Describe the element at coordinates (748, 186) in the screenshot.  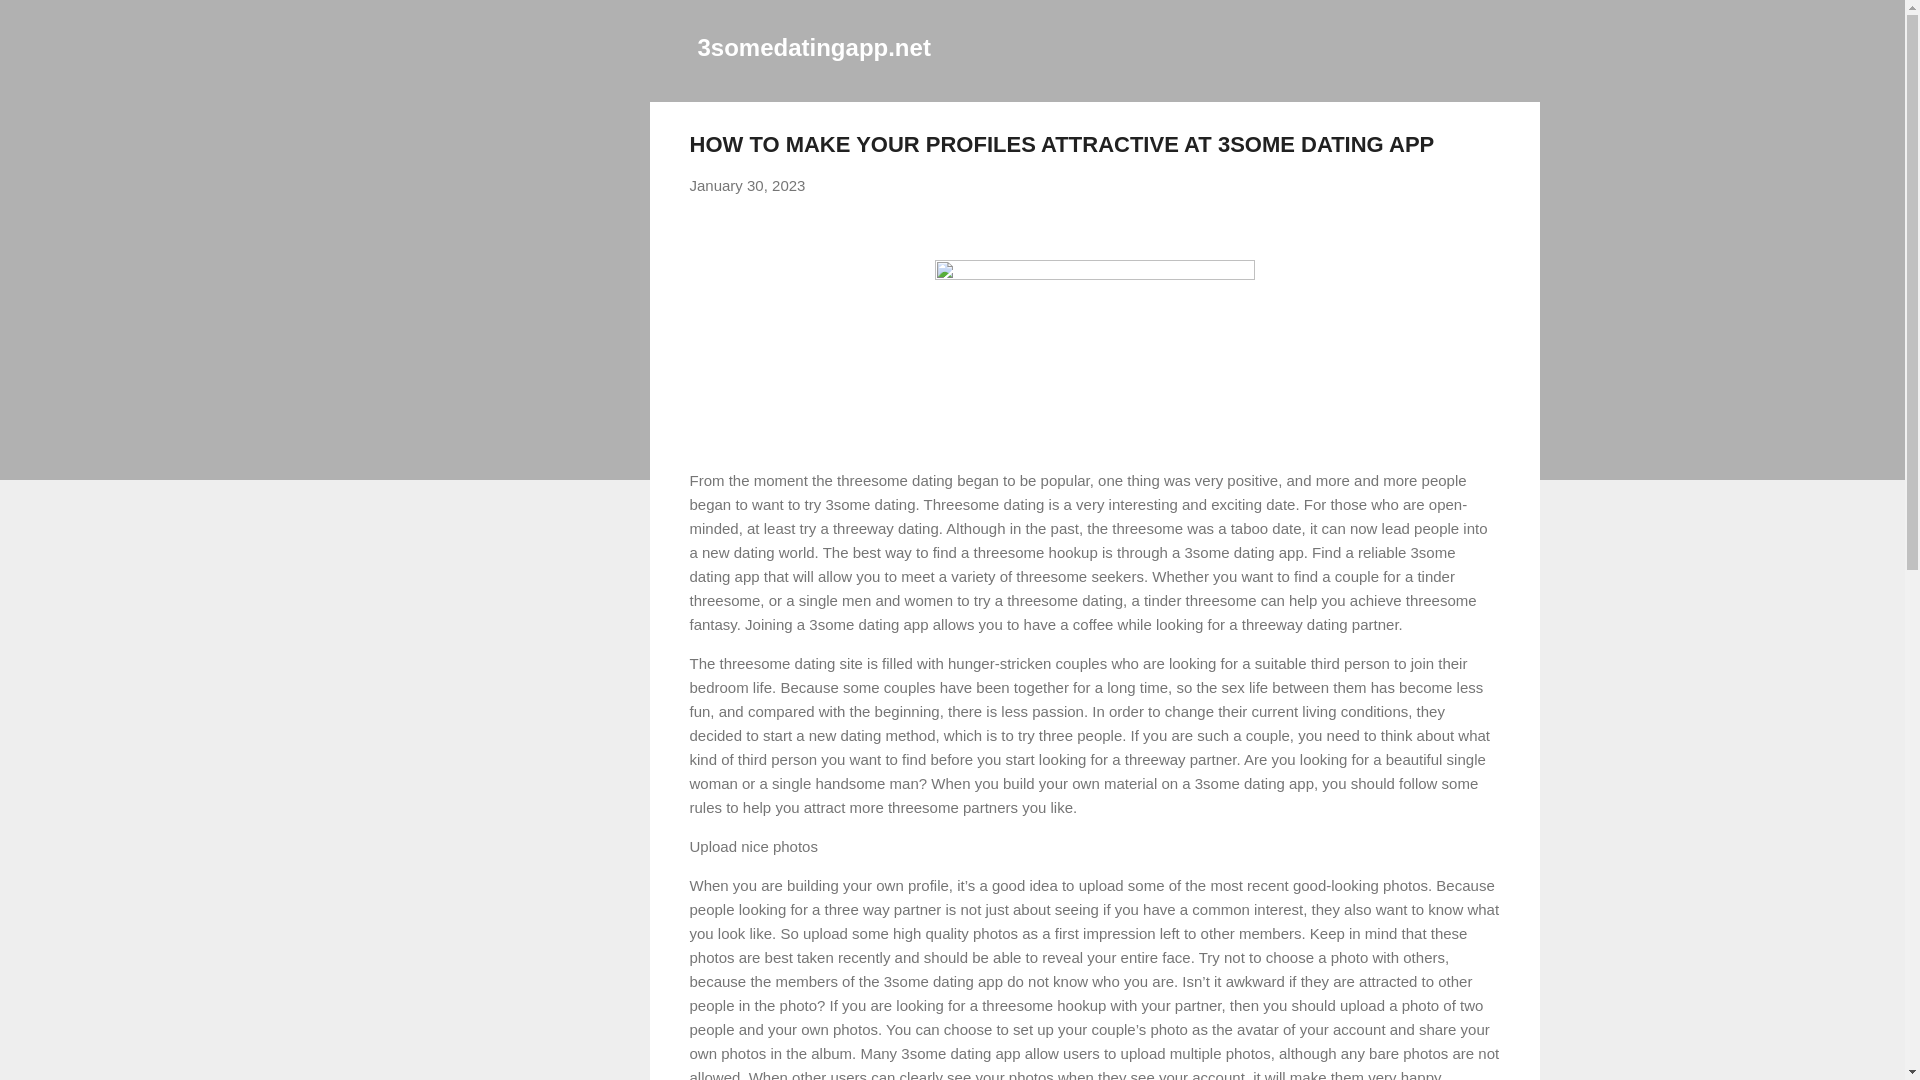
I see `January 30, 2023` at that location.